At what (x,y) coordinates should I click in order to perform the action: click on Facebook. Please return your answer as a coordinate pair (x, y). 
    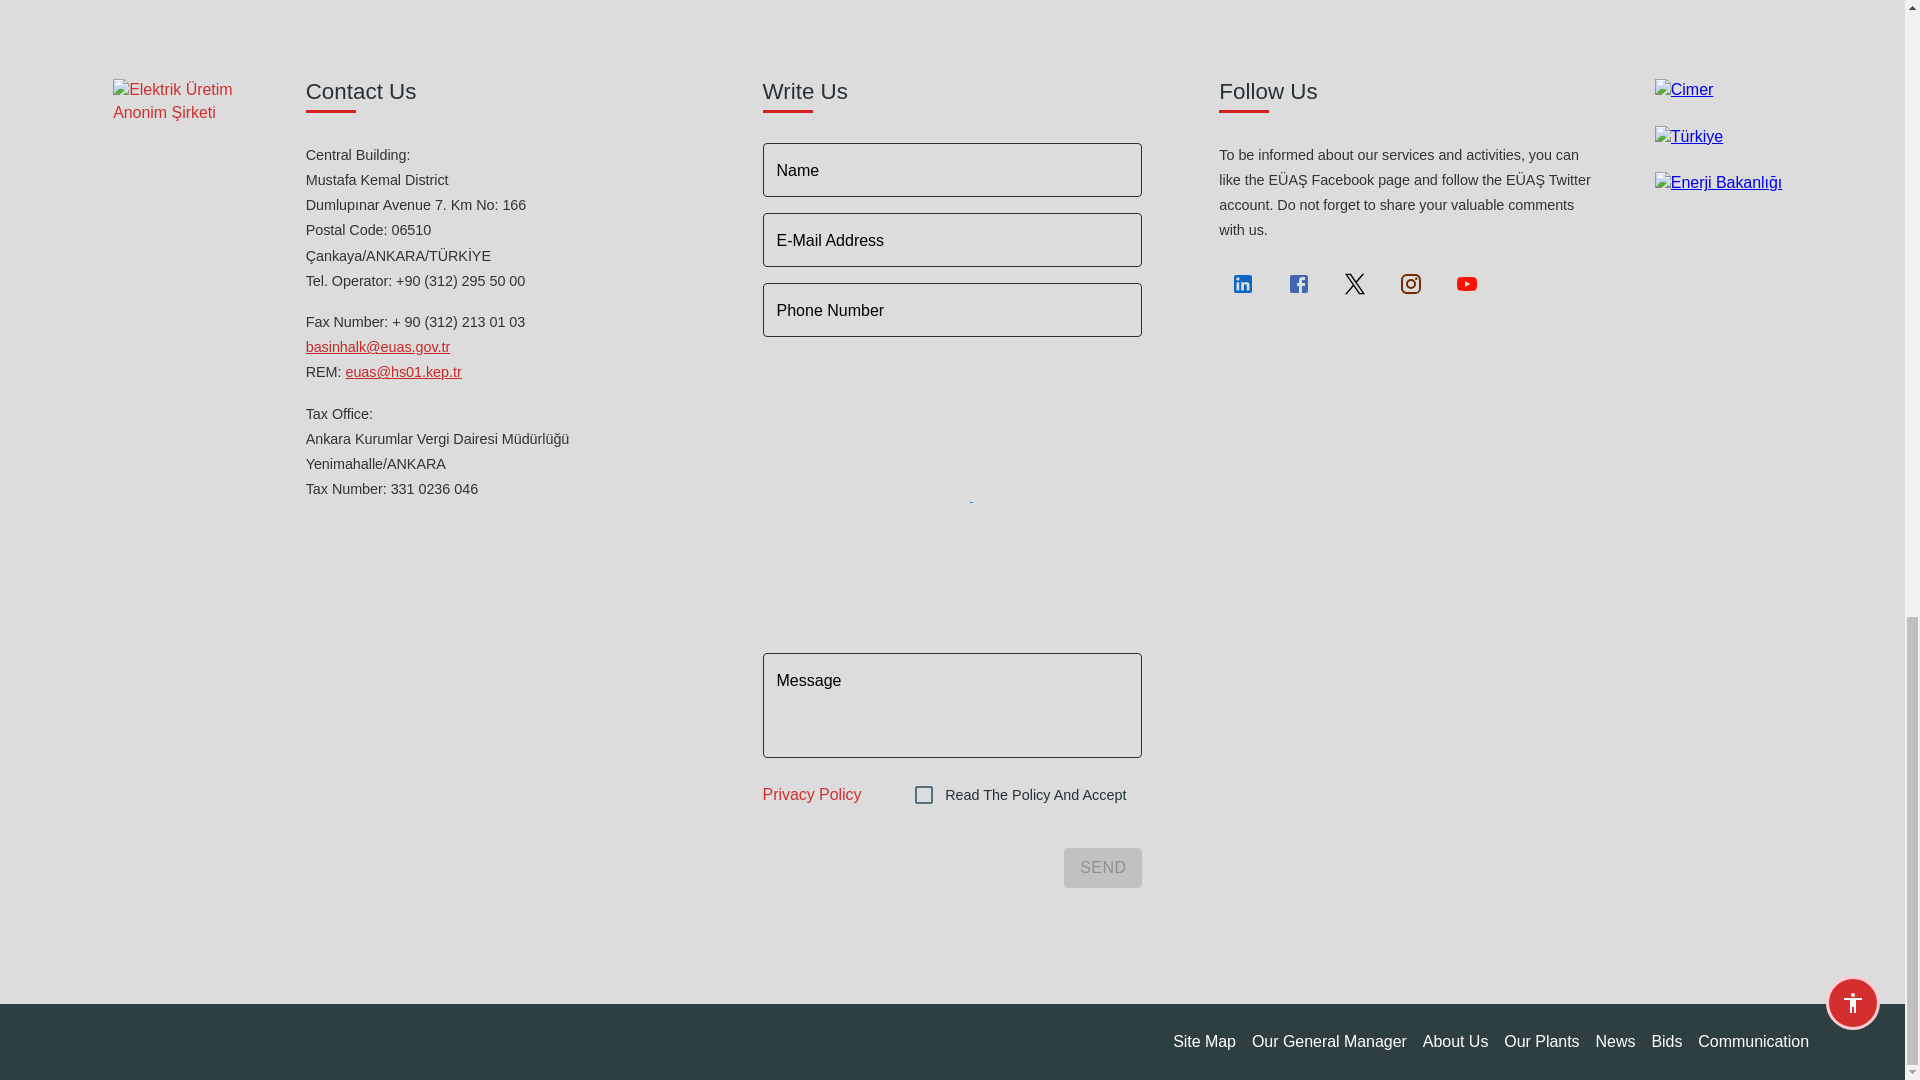
    Looking at the image, I should click on (1298, 284).